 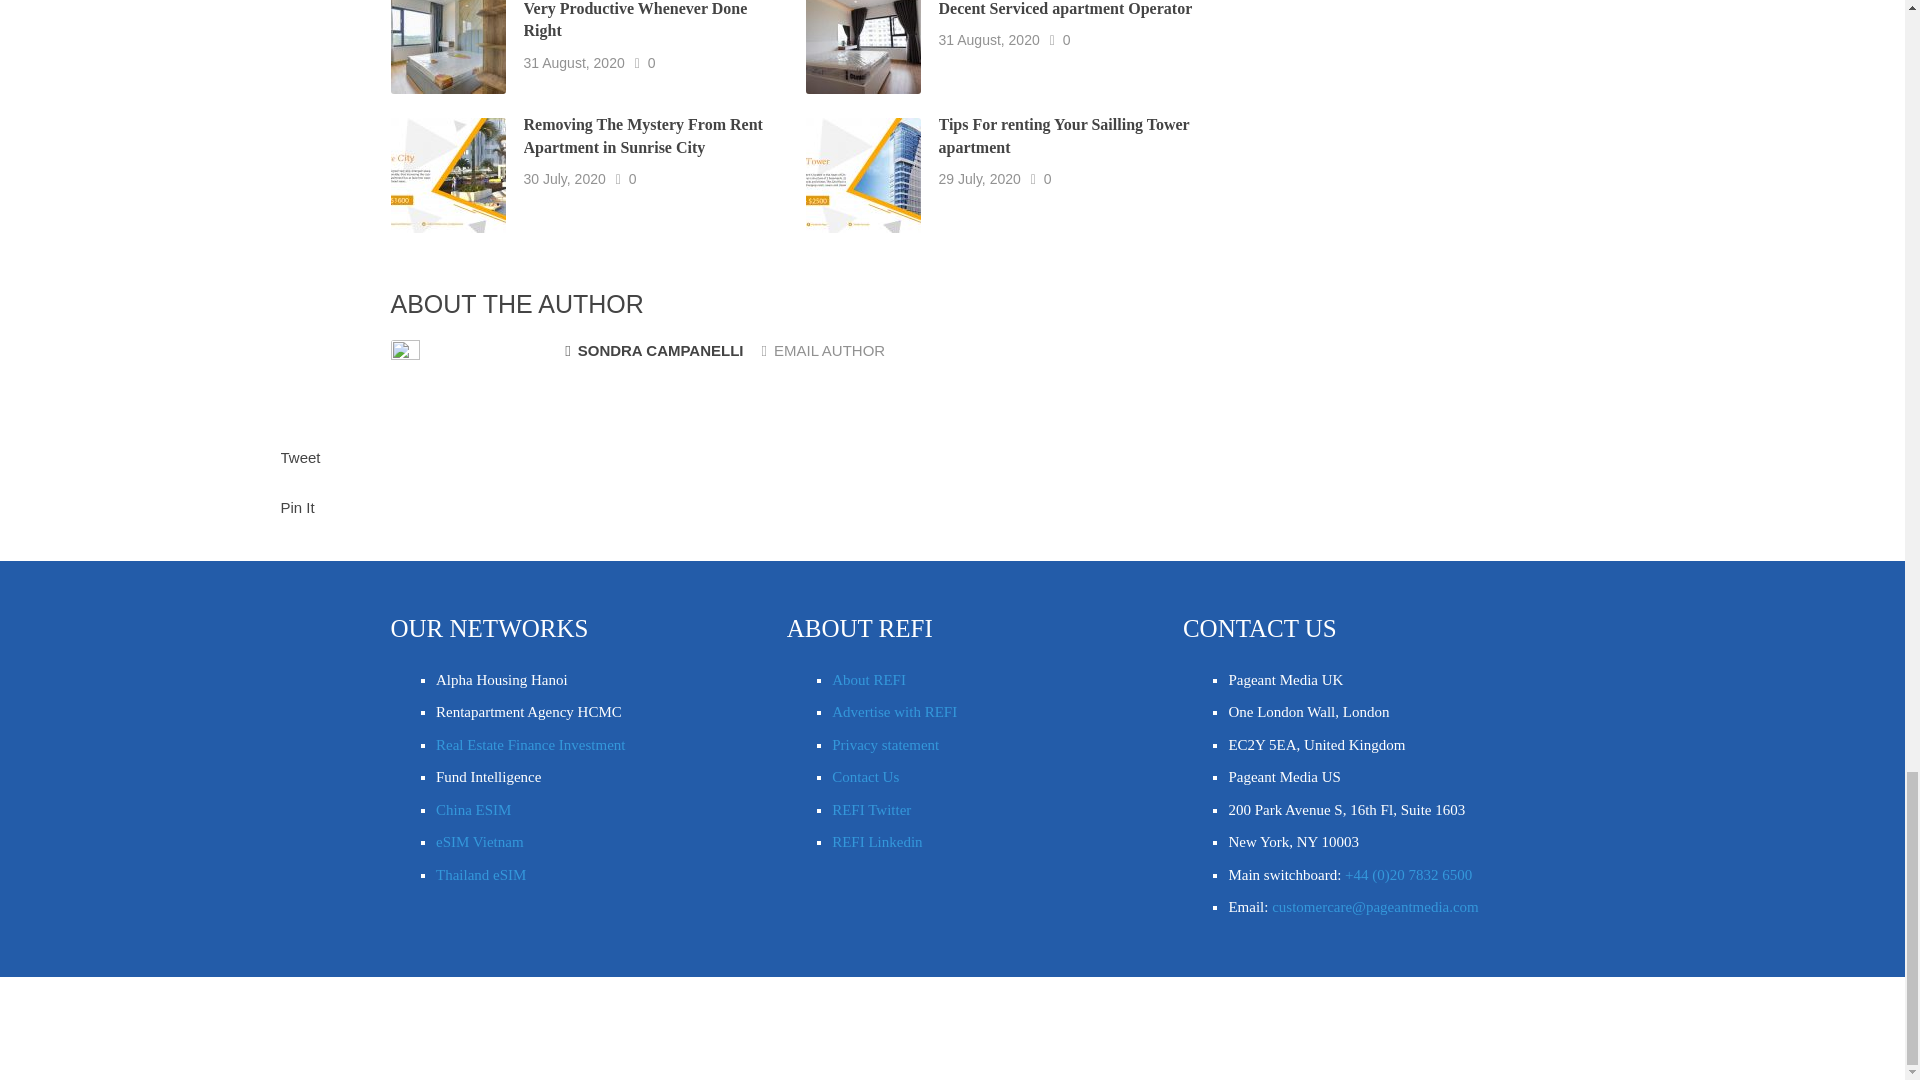 I want to click on 0, so click(x=633, y=178).